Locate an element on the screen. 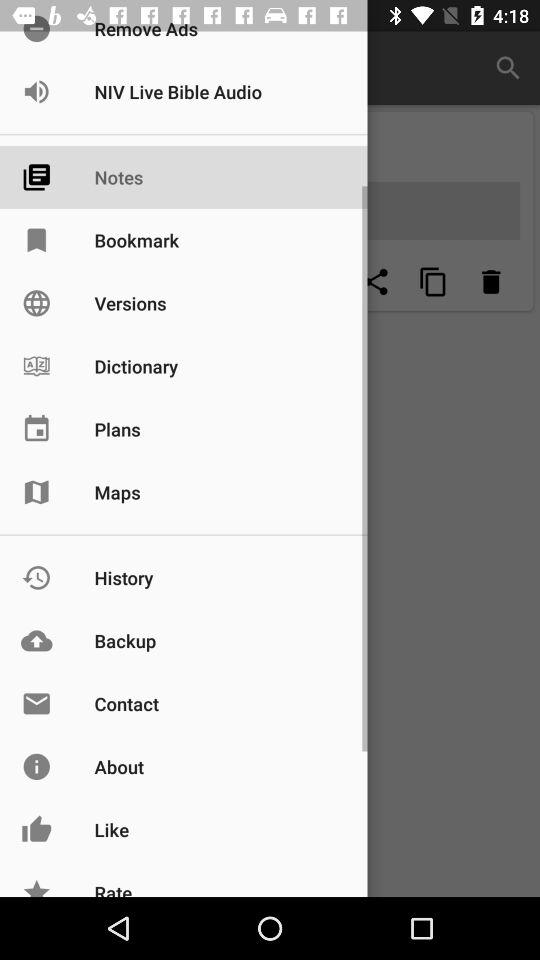  zoom page is located at coordinates (433, 282).